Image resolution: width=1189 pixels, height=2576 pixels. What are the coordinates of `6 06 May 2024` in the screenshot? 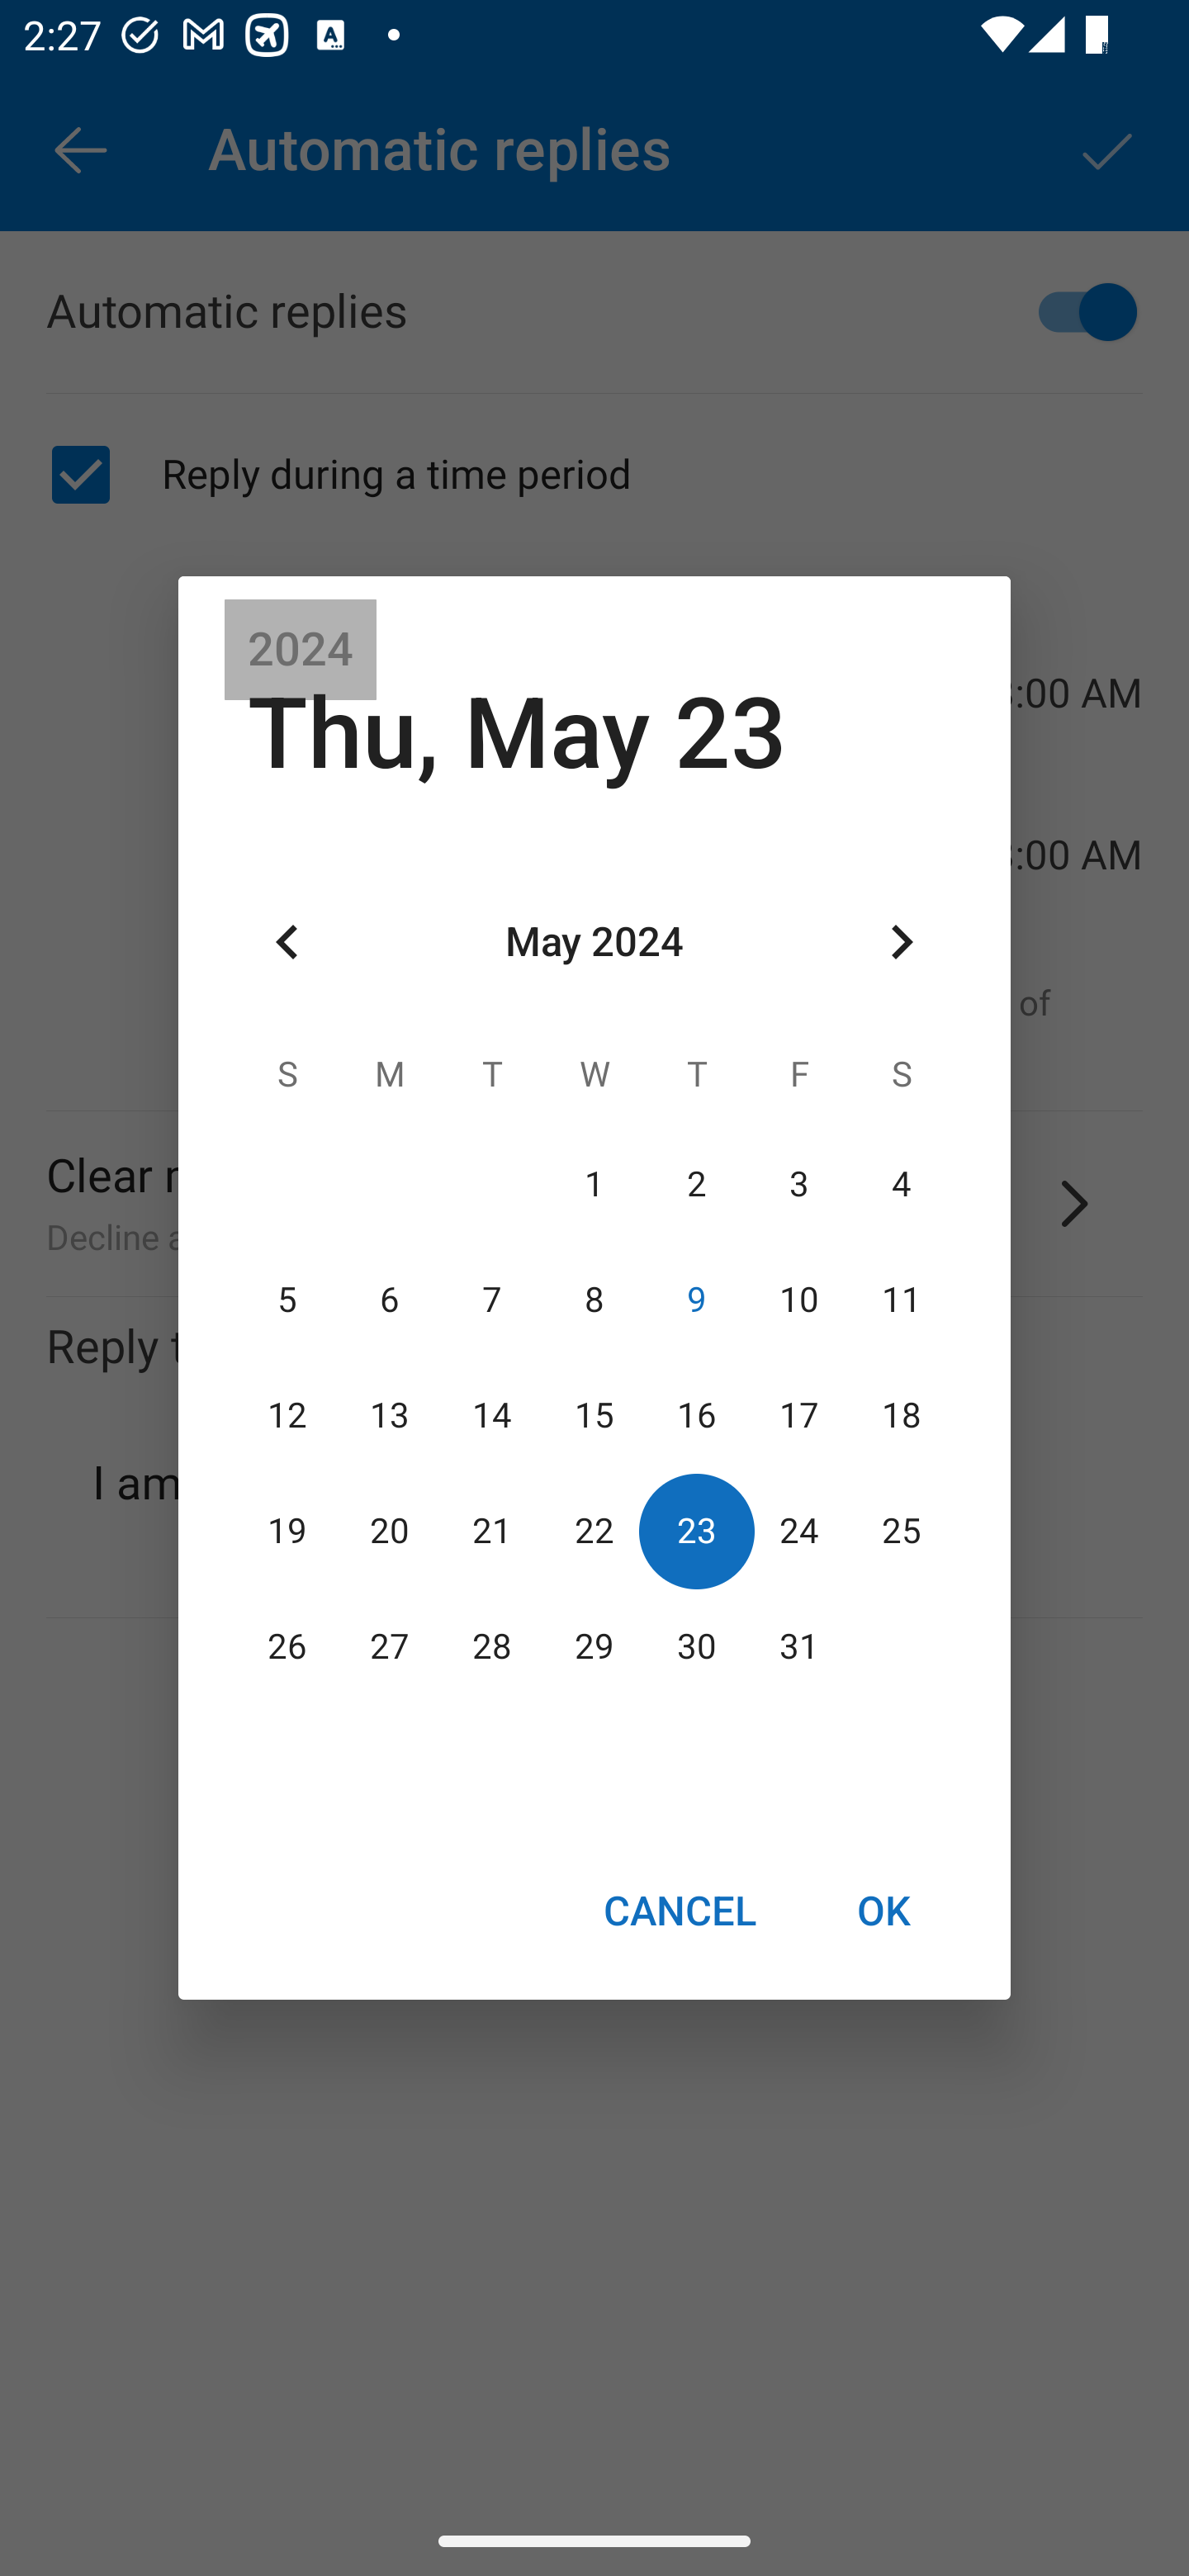 It's located at (390, 1300).